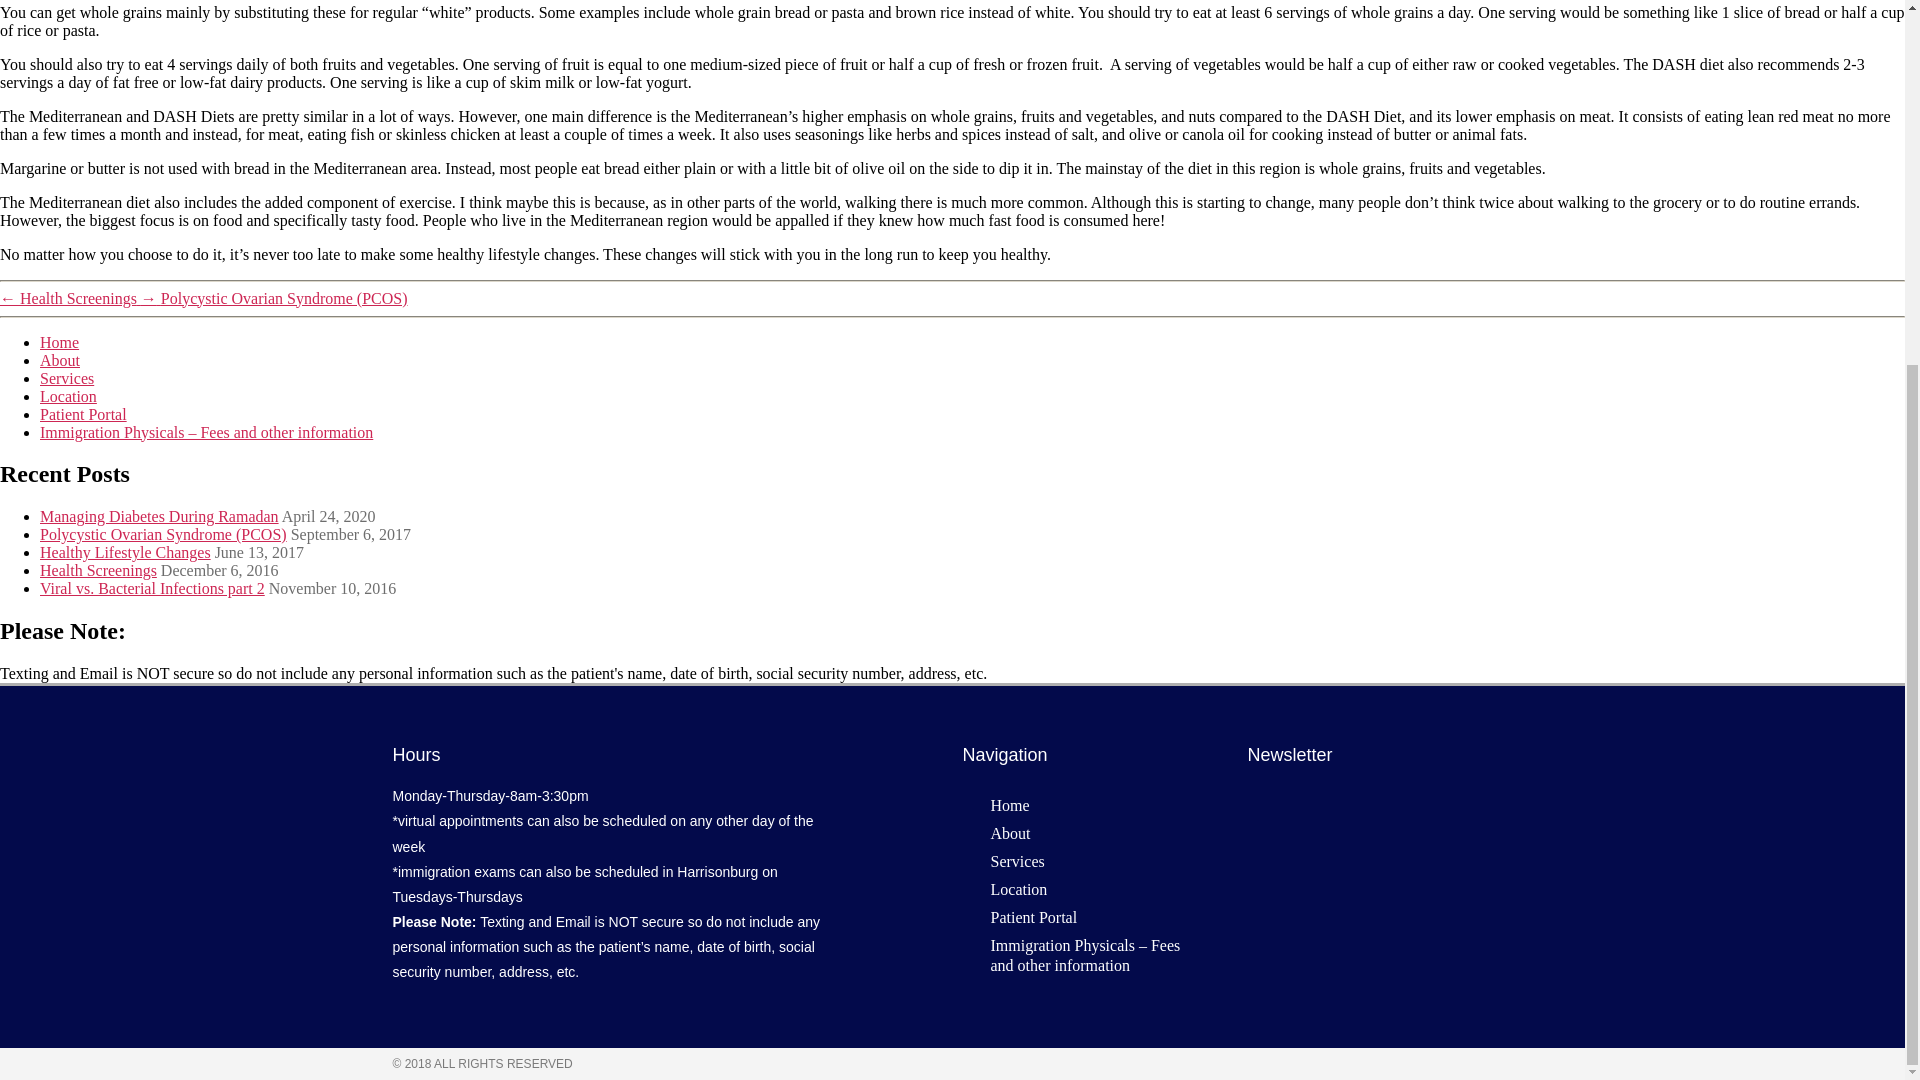 The image size is (1920, 1080). Describe the element at coordinates (1094, 833) in the screenshot. I see `About` at that location.